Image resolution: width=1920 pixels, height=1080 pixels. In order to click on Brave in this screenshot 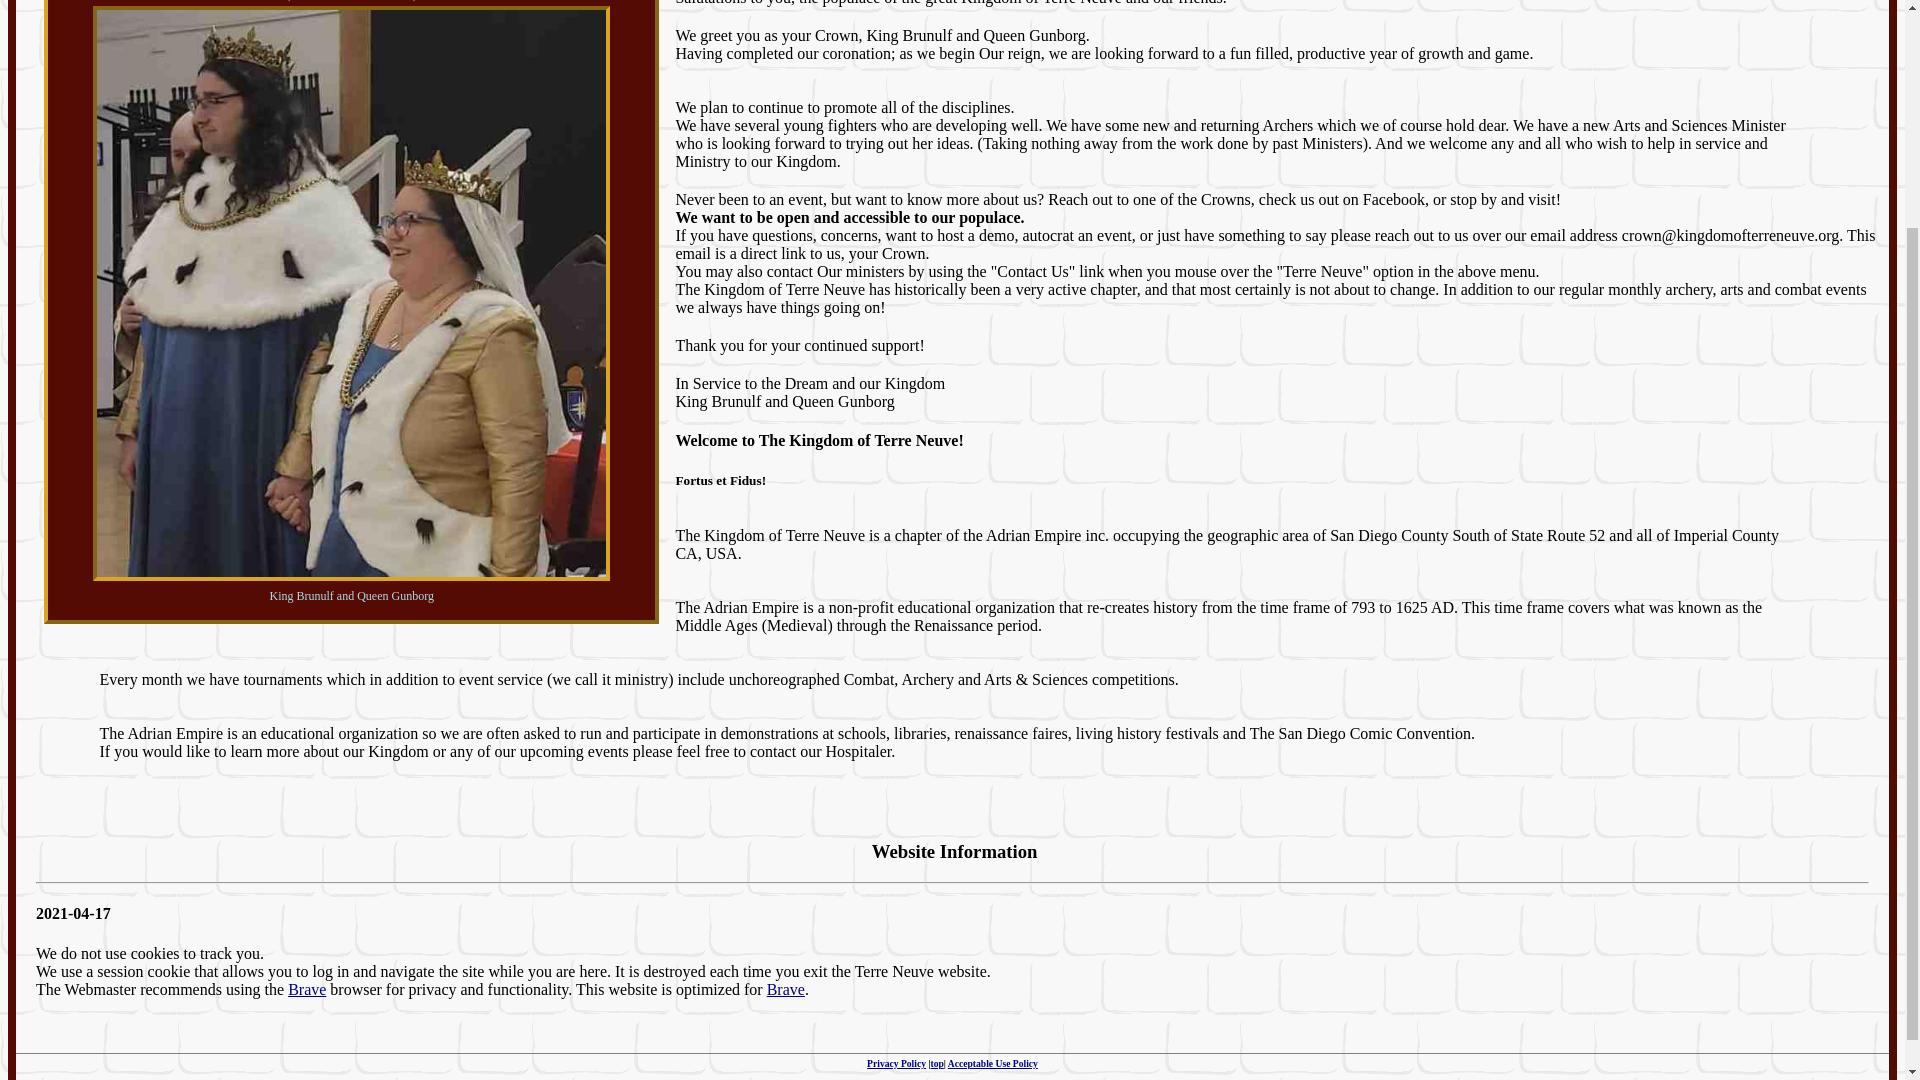, I will do `click(307, 988)`.